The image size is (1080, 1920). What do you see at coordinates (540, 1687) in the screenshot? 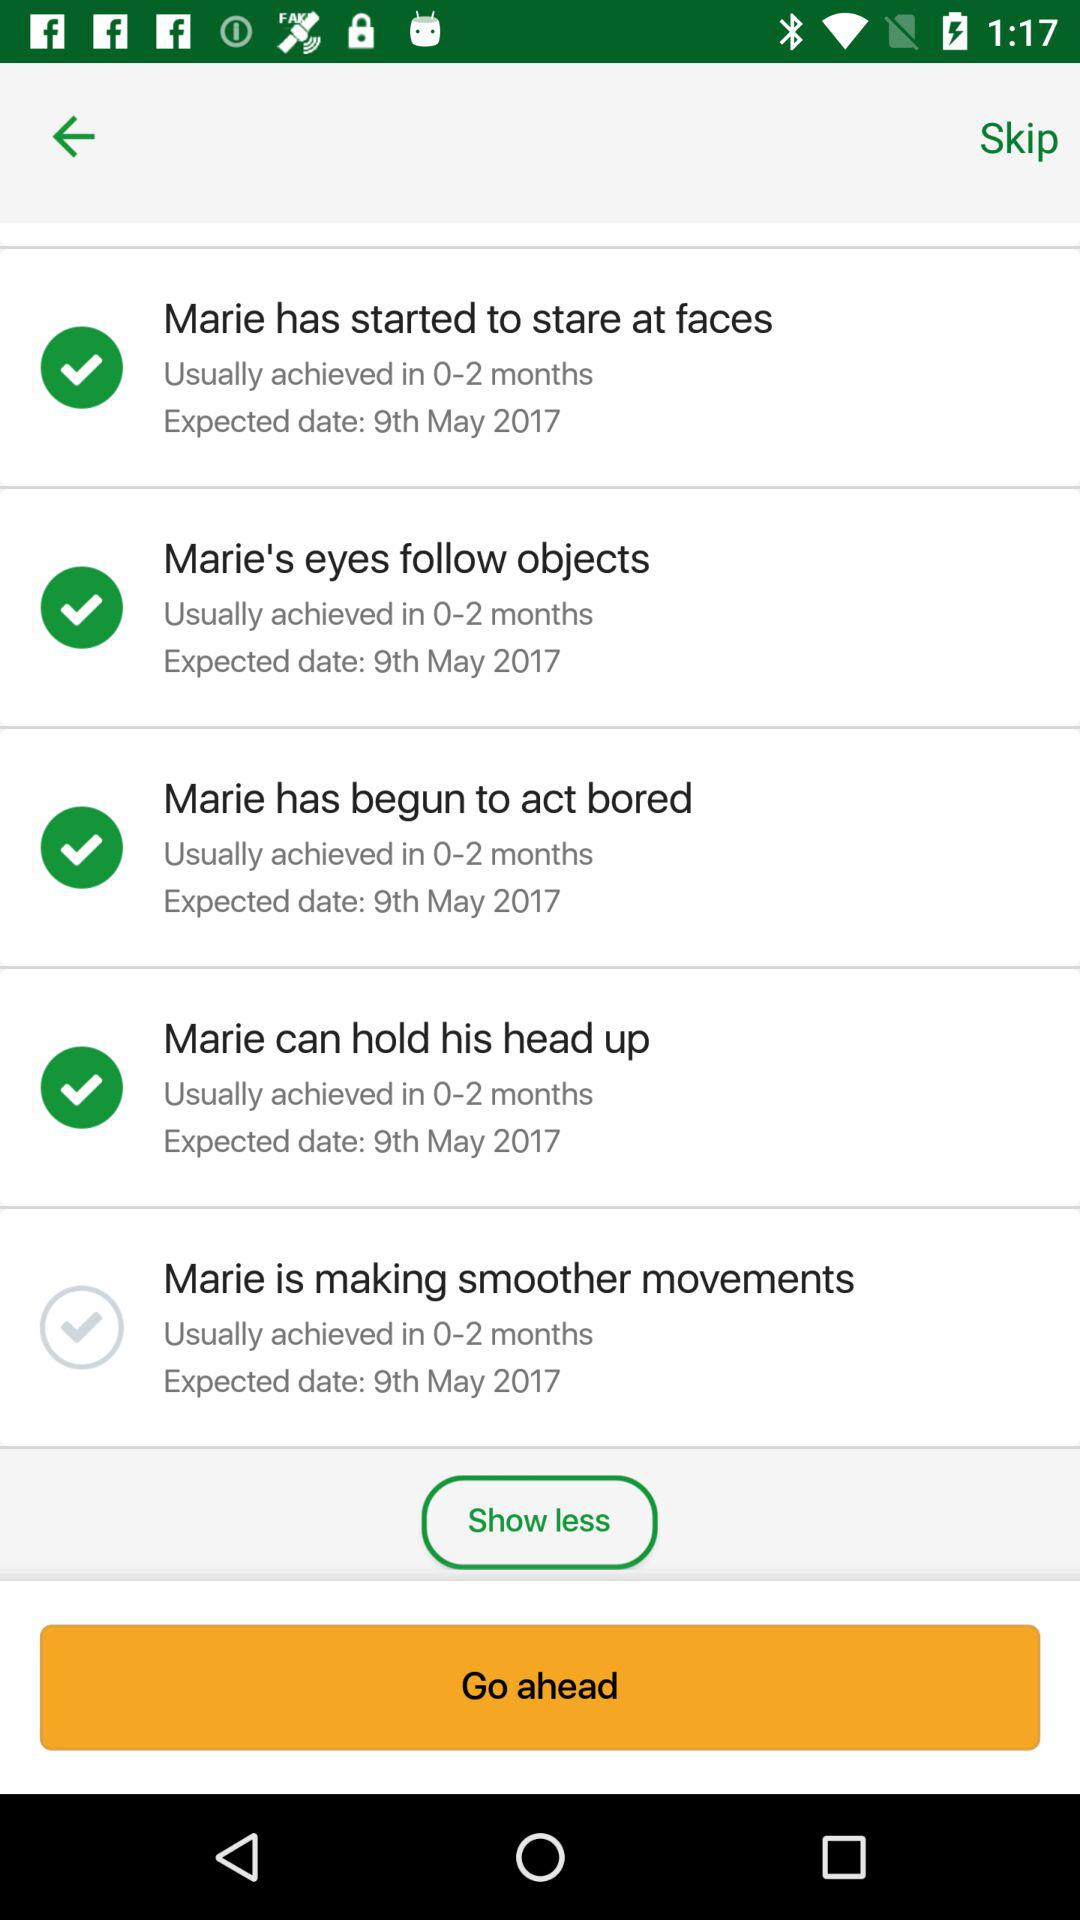
I see `turn on go ahead icon` at bounding box center [540, 1687].